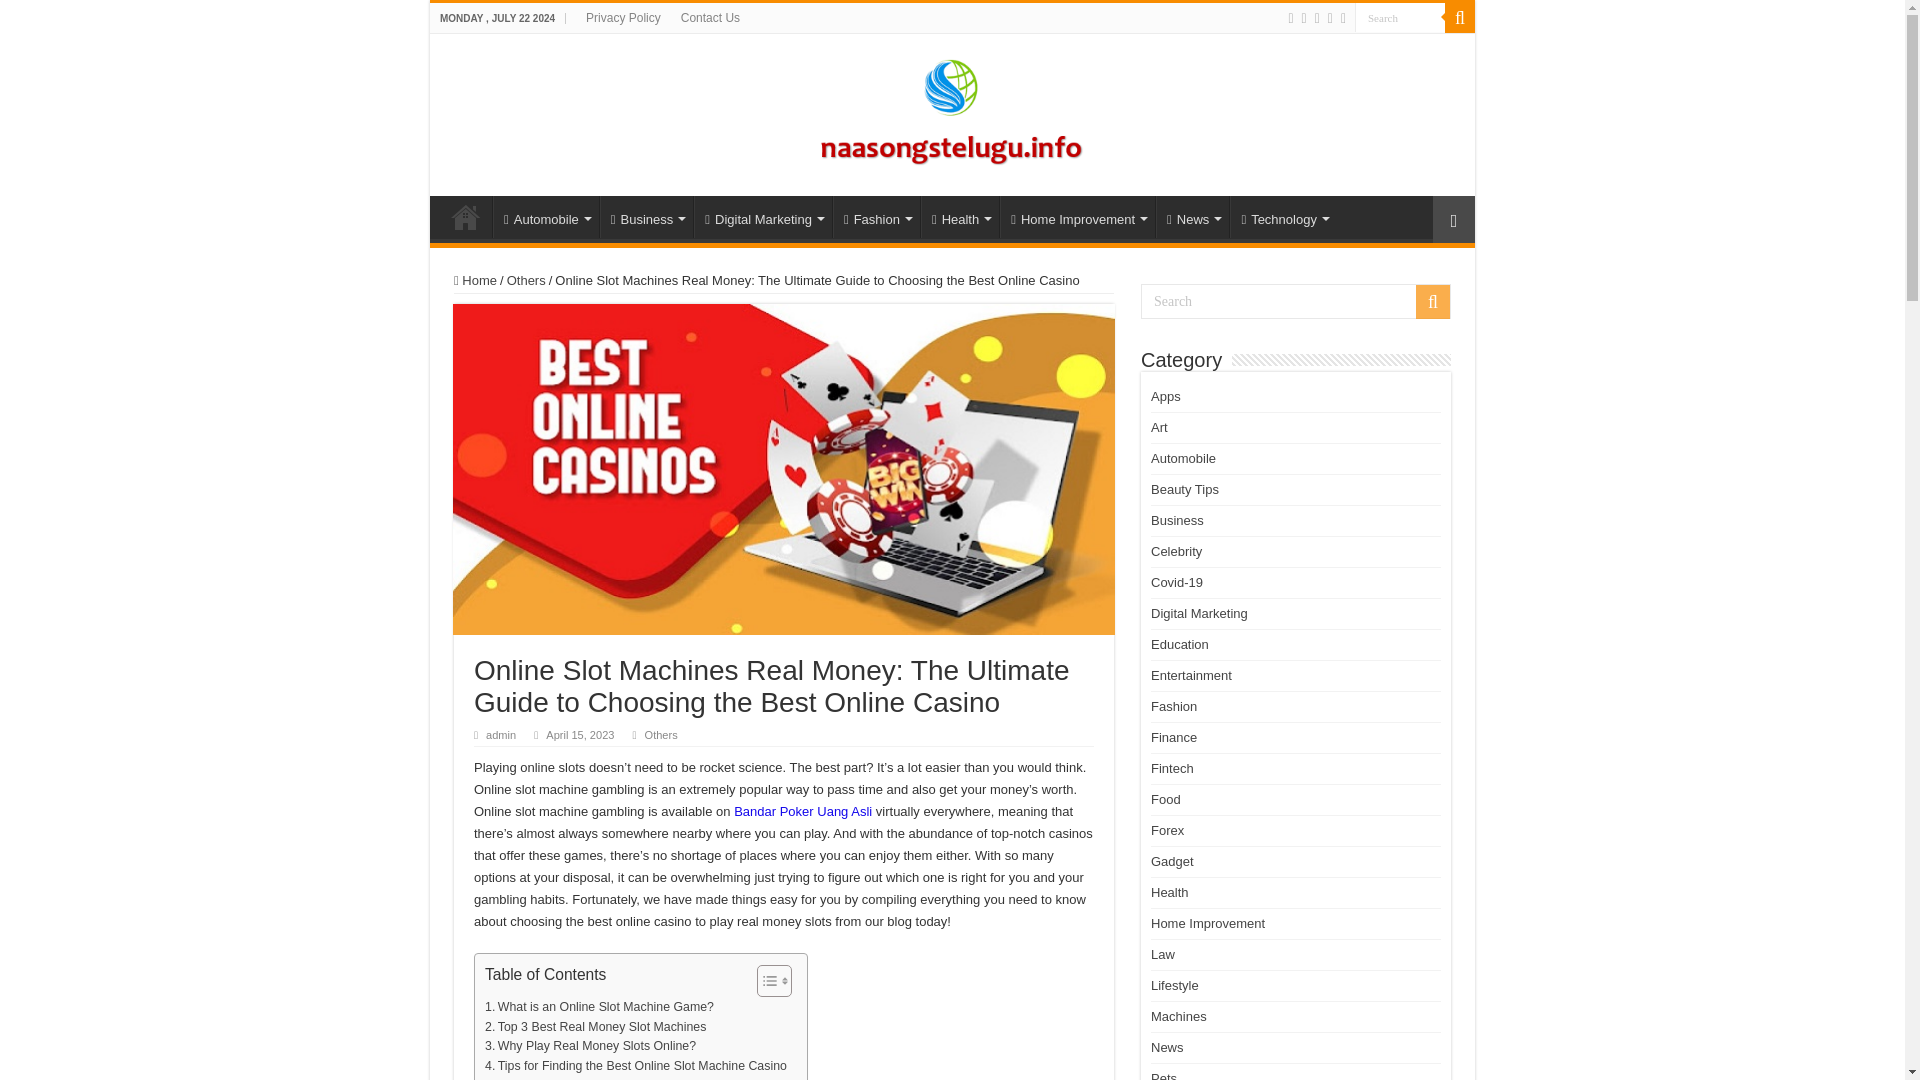 The image size is (1920, 1080). What do you see at coordinates (623, 18) in the screenshot?
I see `Privacy Policy` at bounding box center [623, 18].